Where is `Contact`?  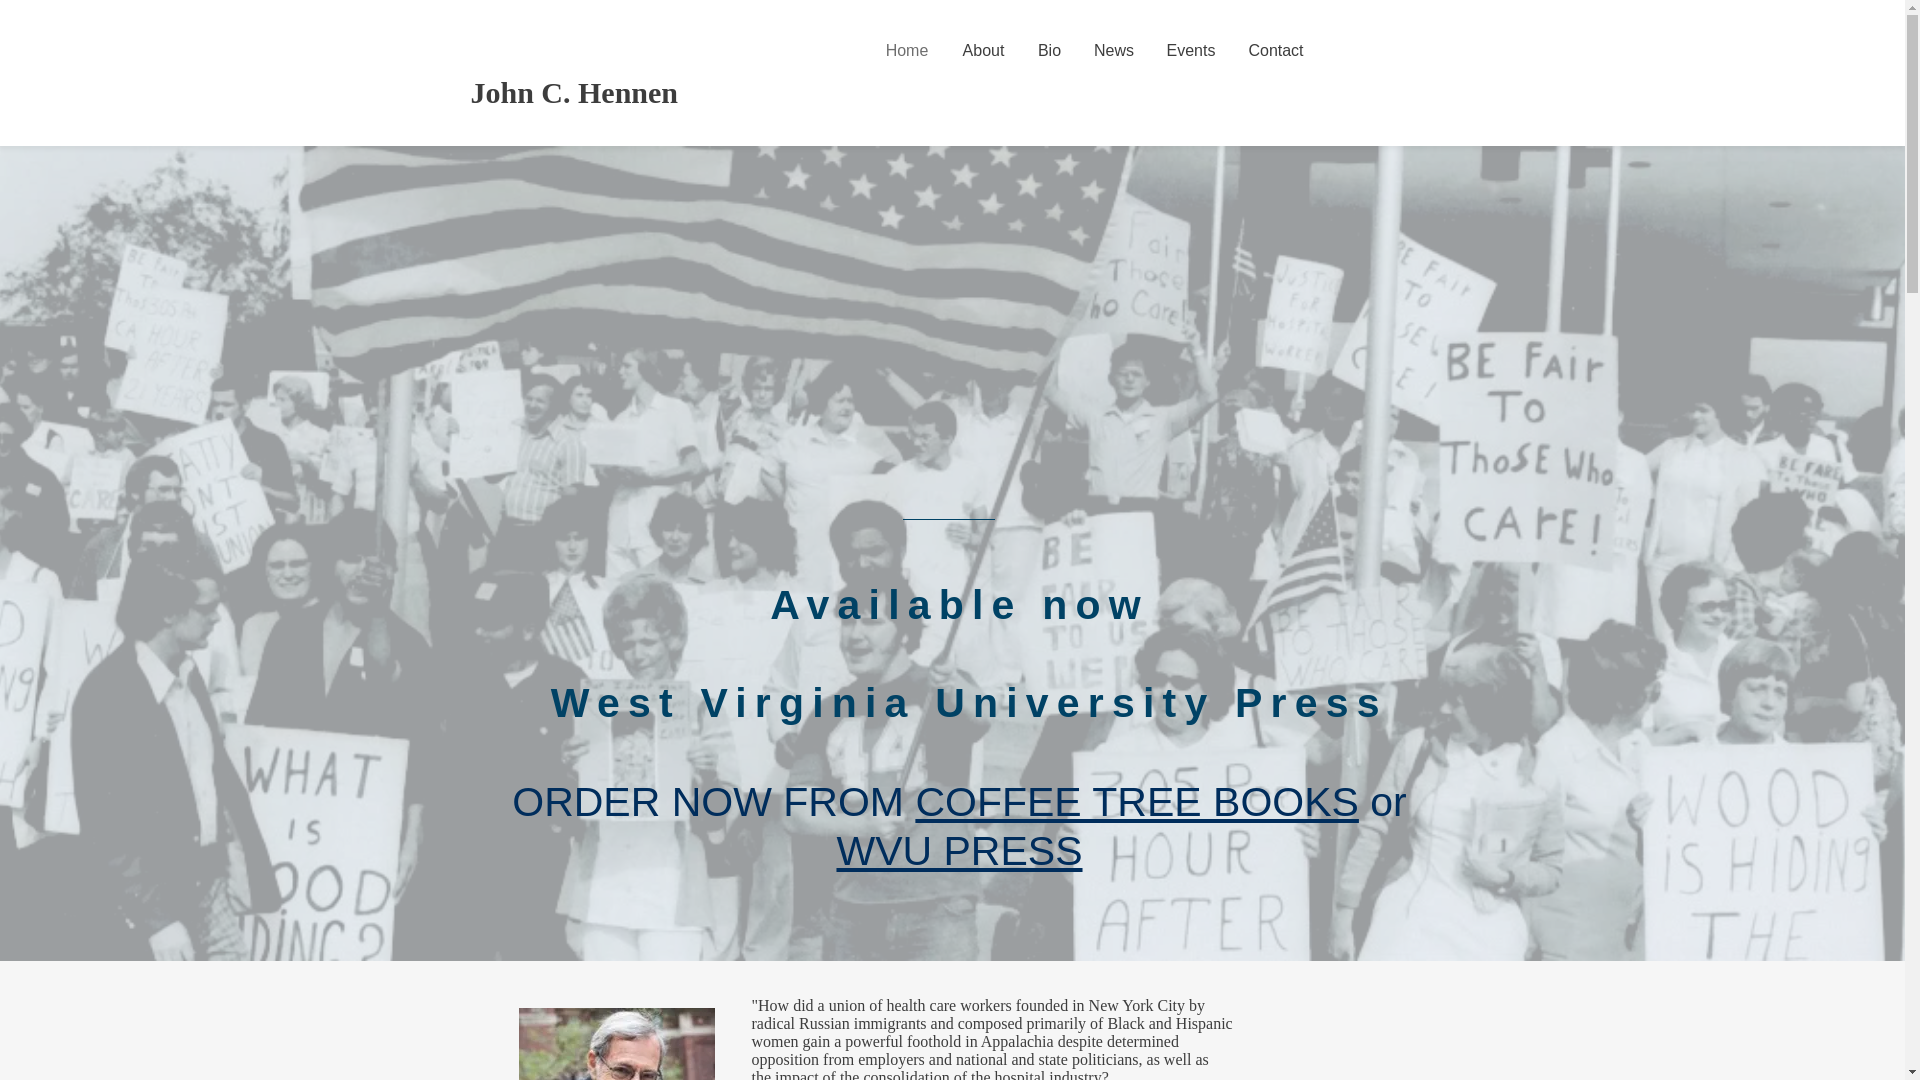
Contact is located at coordinates (1276, 50).